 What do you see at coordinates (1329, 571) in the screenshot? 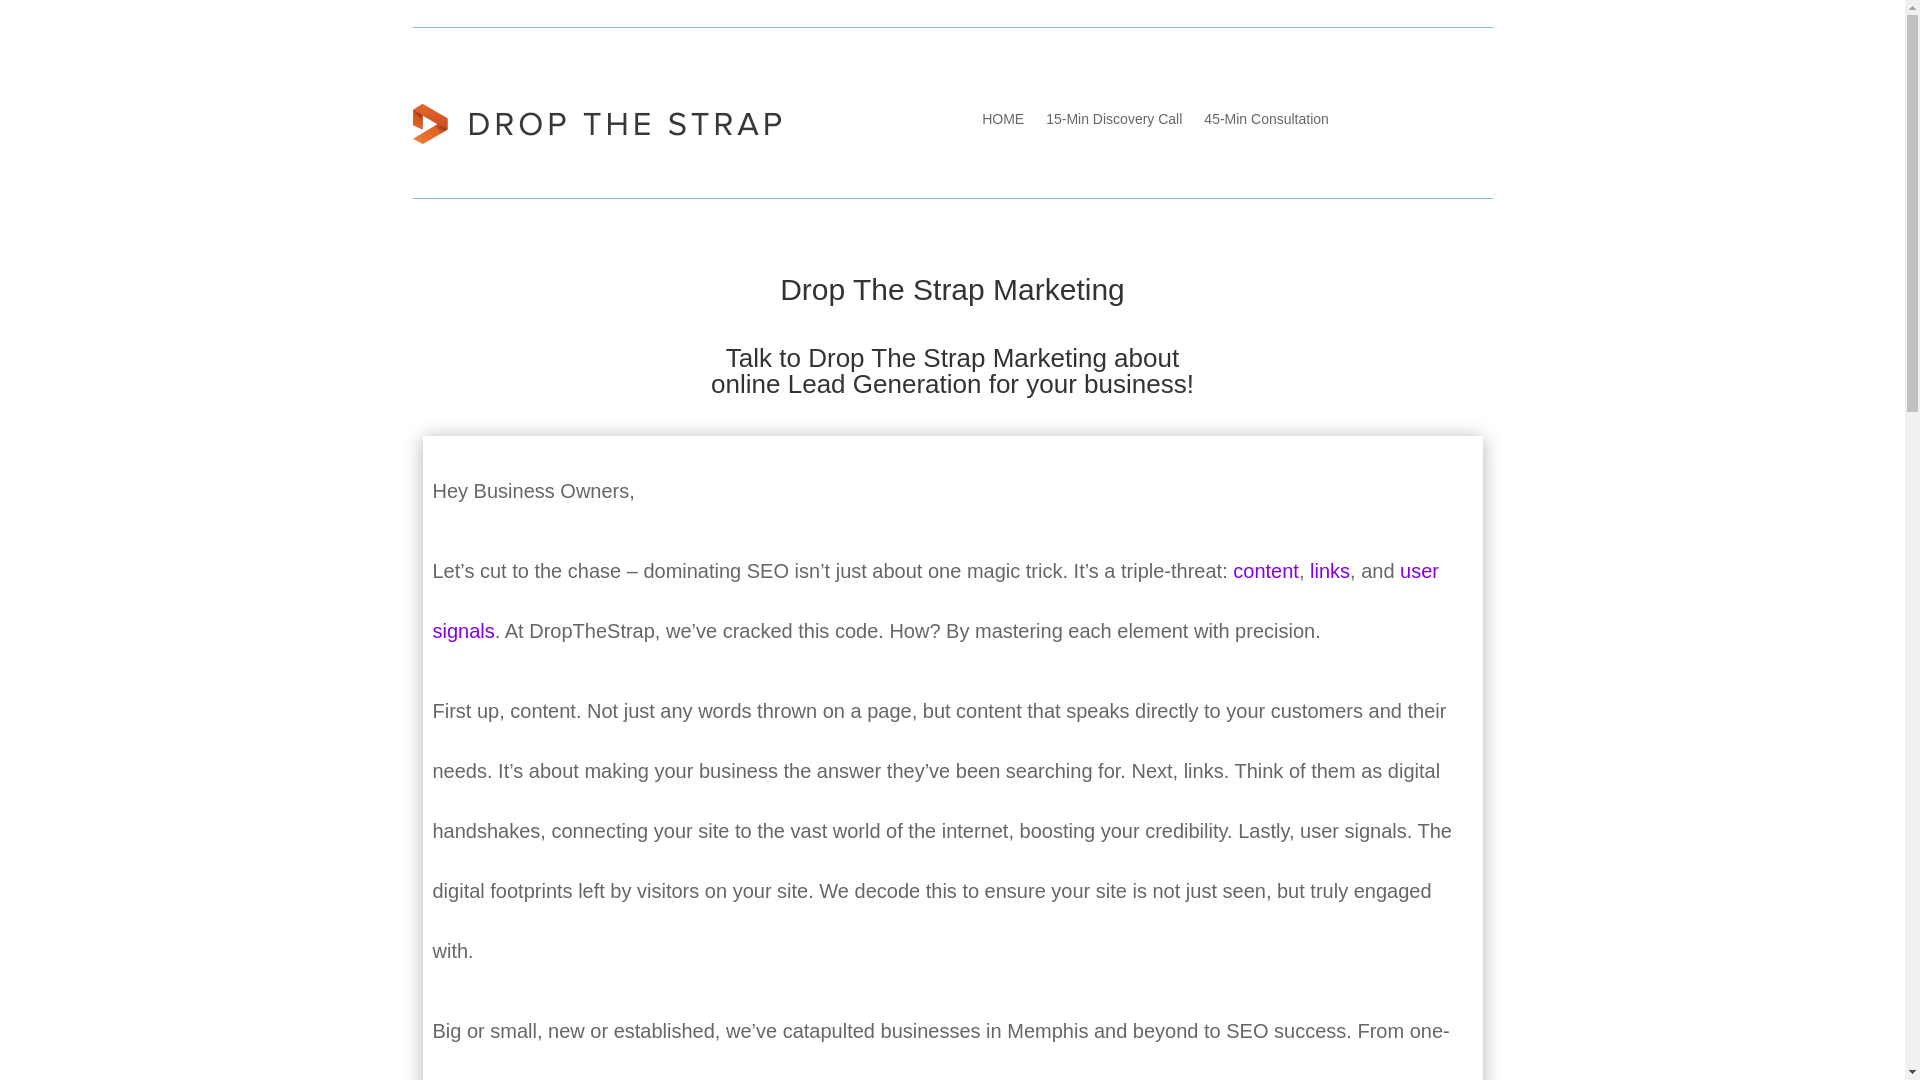
I see `links` at bounding box center [1329, 571].